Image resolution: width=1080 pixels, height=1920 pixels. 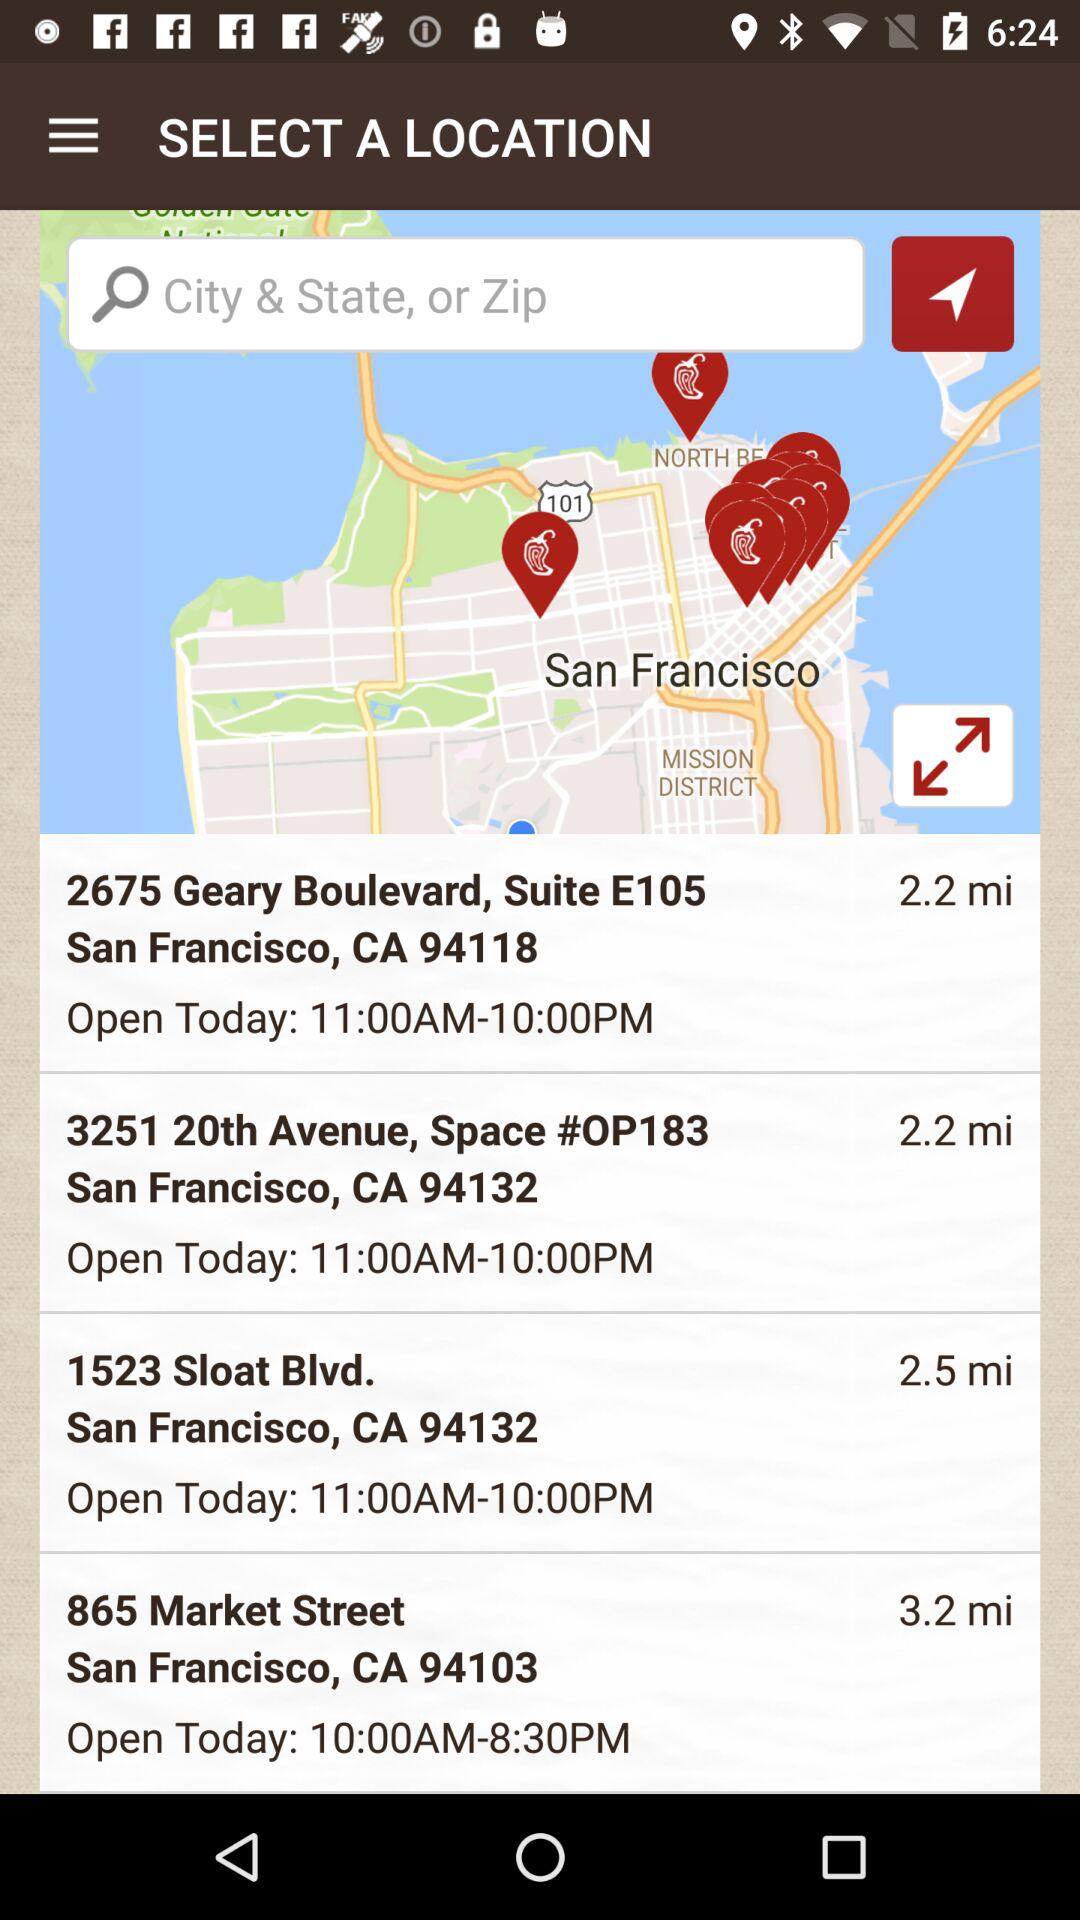 What do you see at coordinates (952, 768) in the screenshot?
I see `open the item above the 2675 geary boulevard` at bounding box center [952, 768].